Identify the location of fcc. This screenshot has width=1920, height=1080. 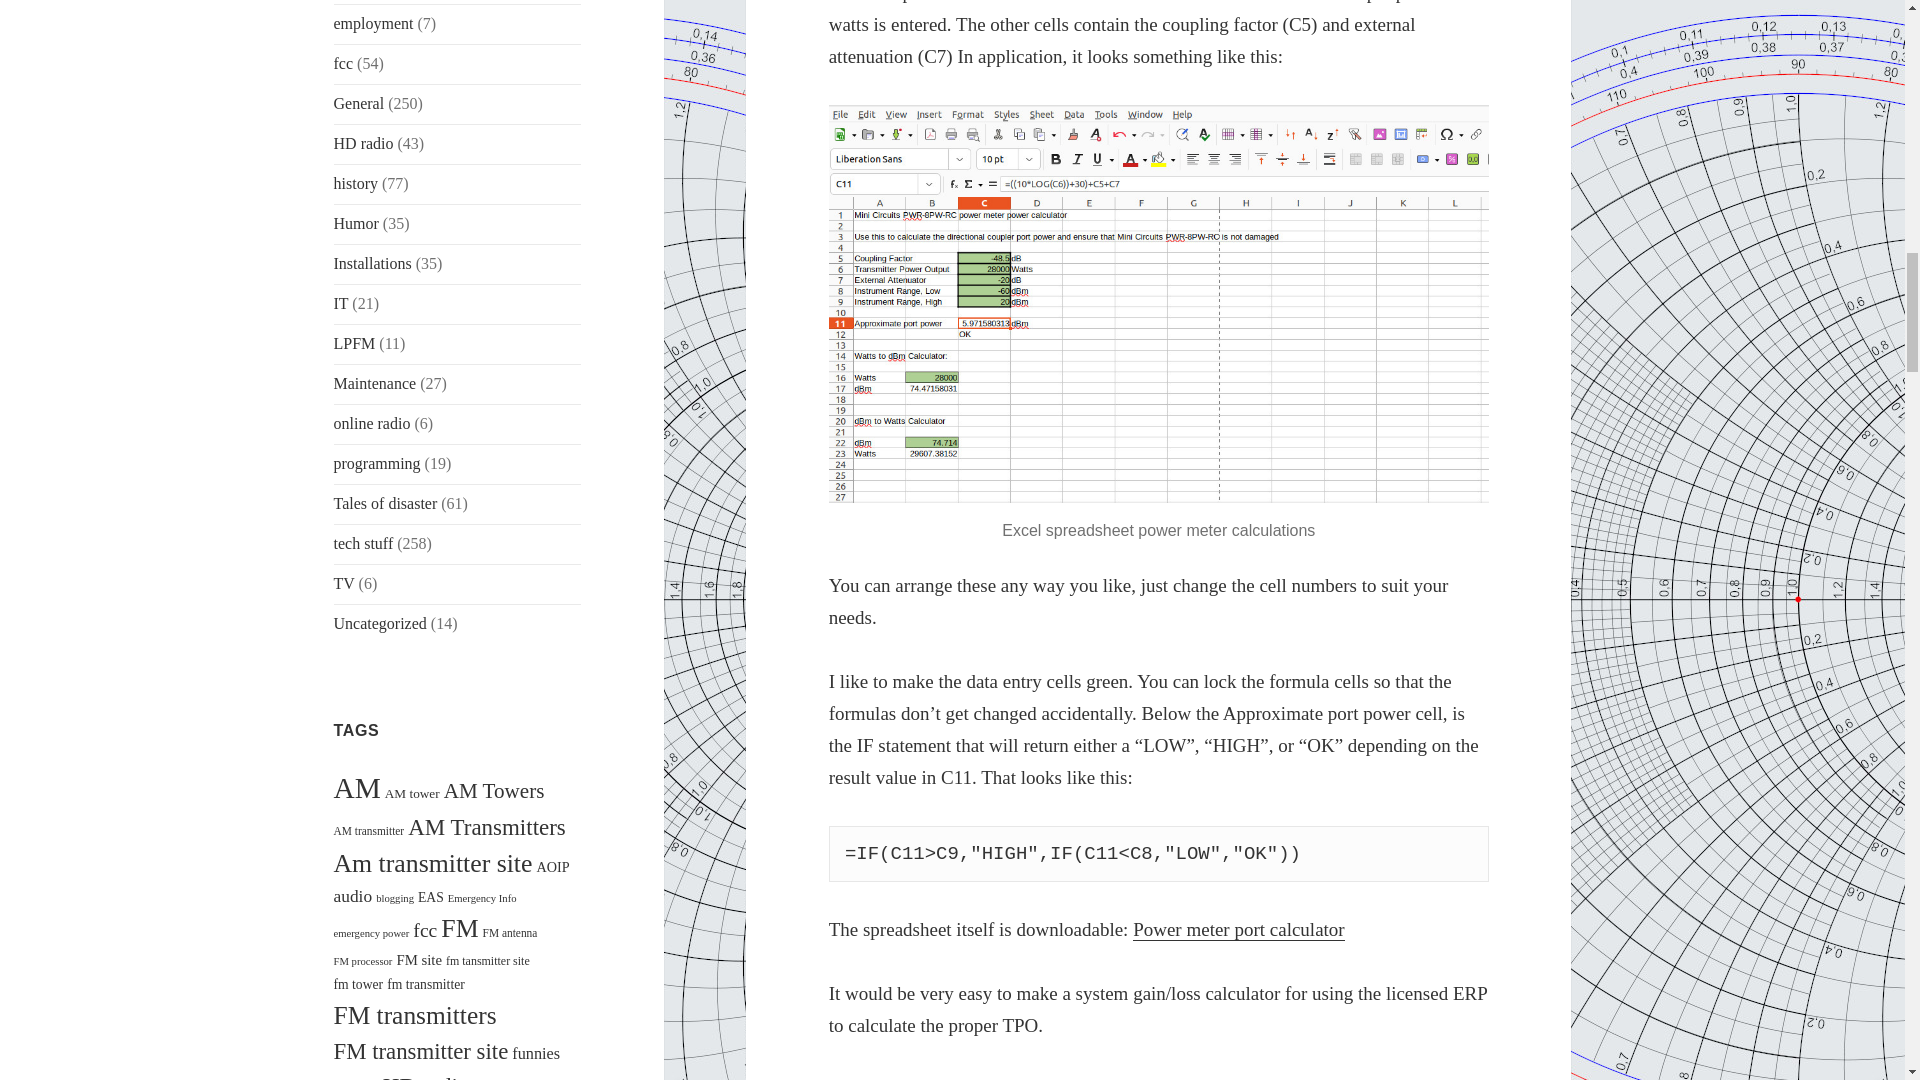
(344, 64).